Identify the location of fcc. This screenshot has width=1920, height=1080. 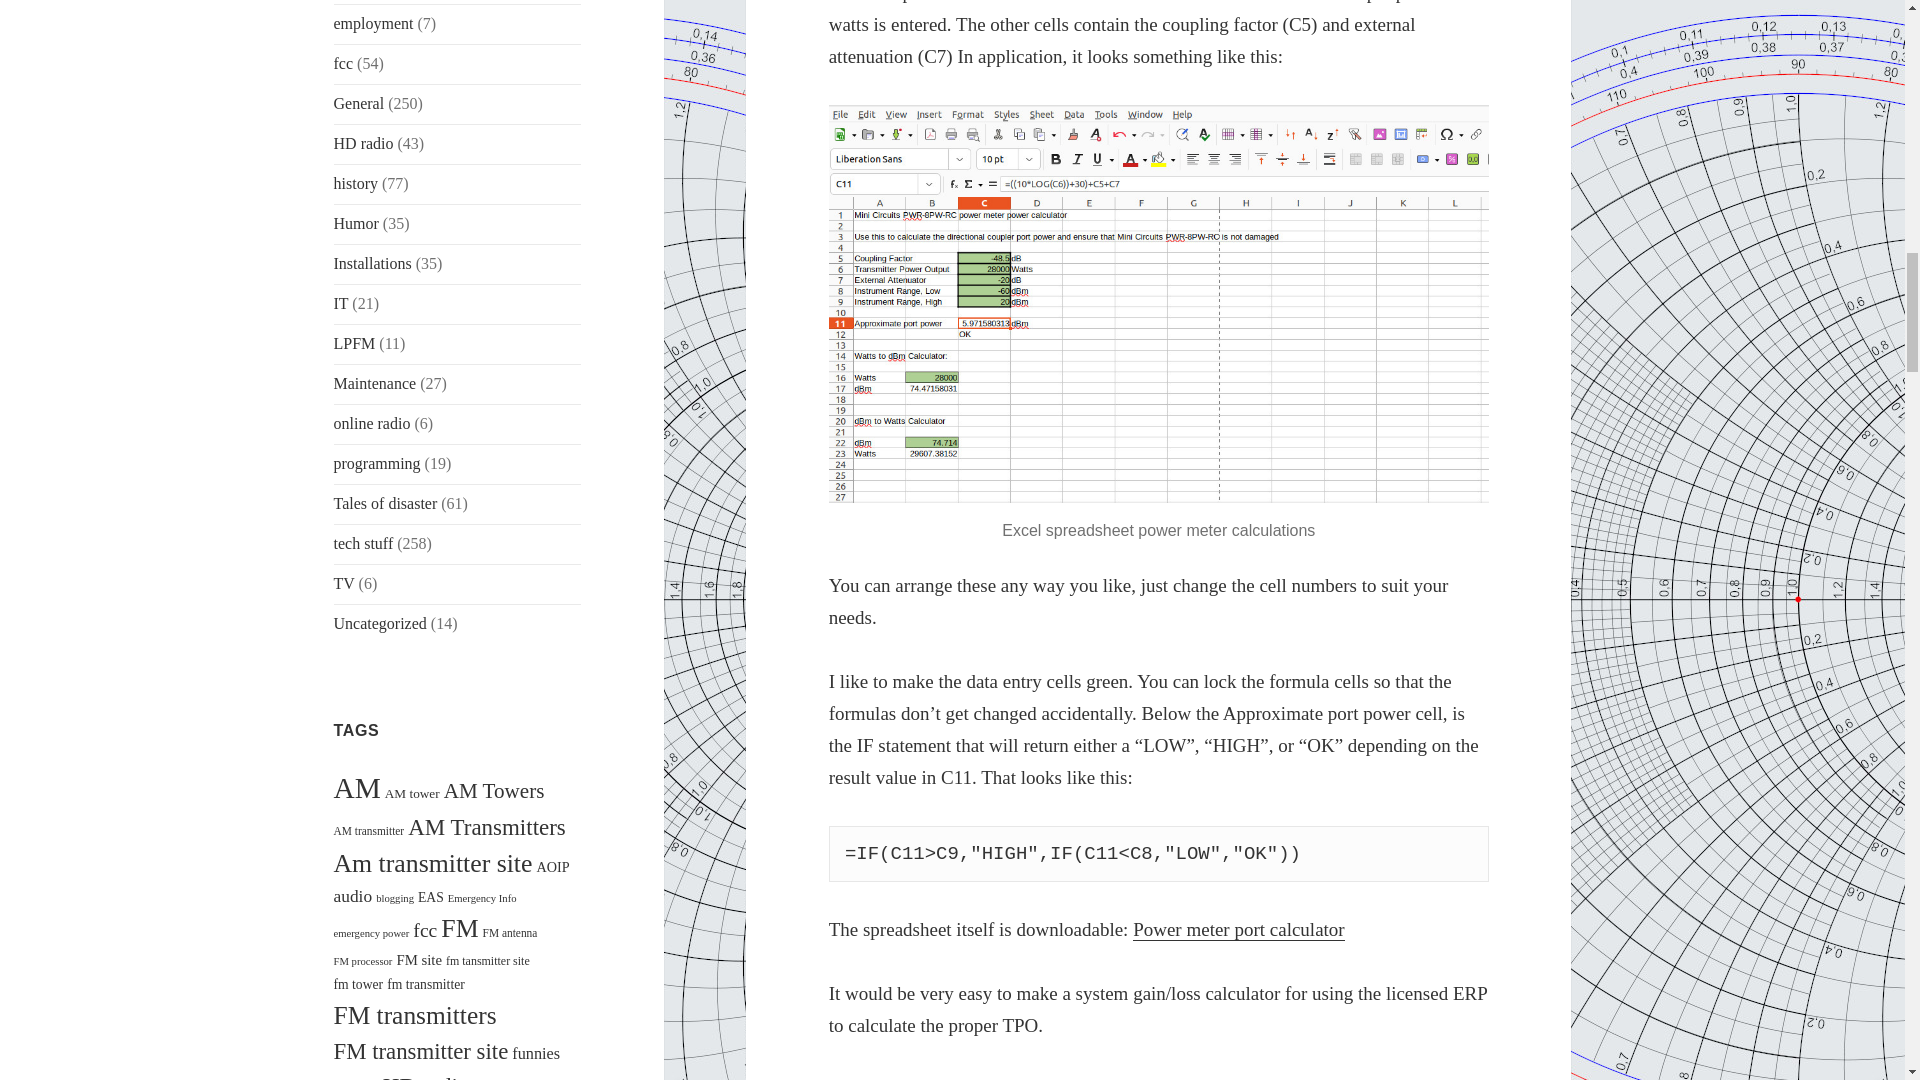
(344, 64).